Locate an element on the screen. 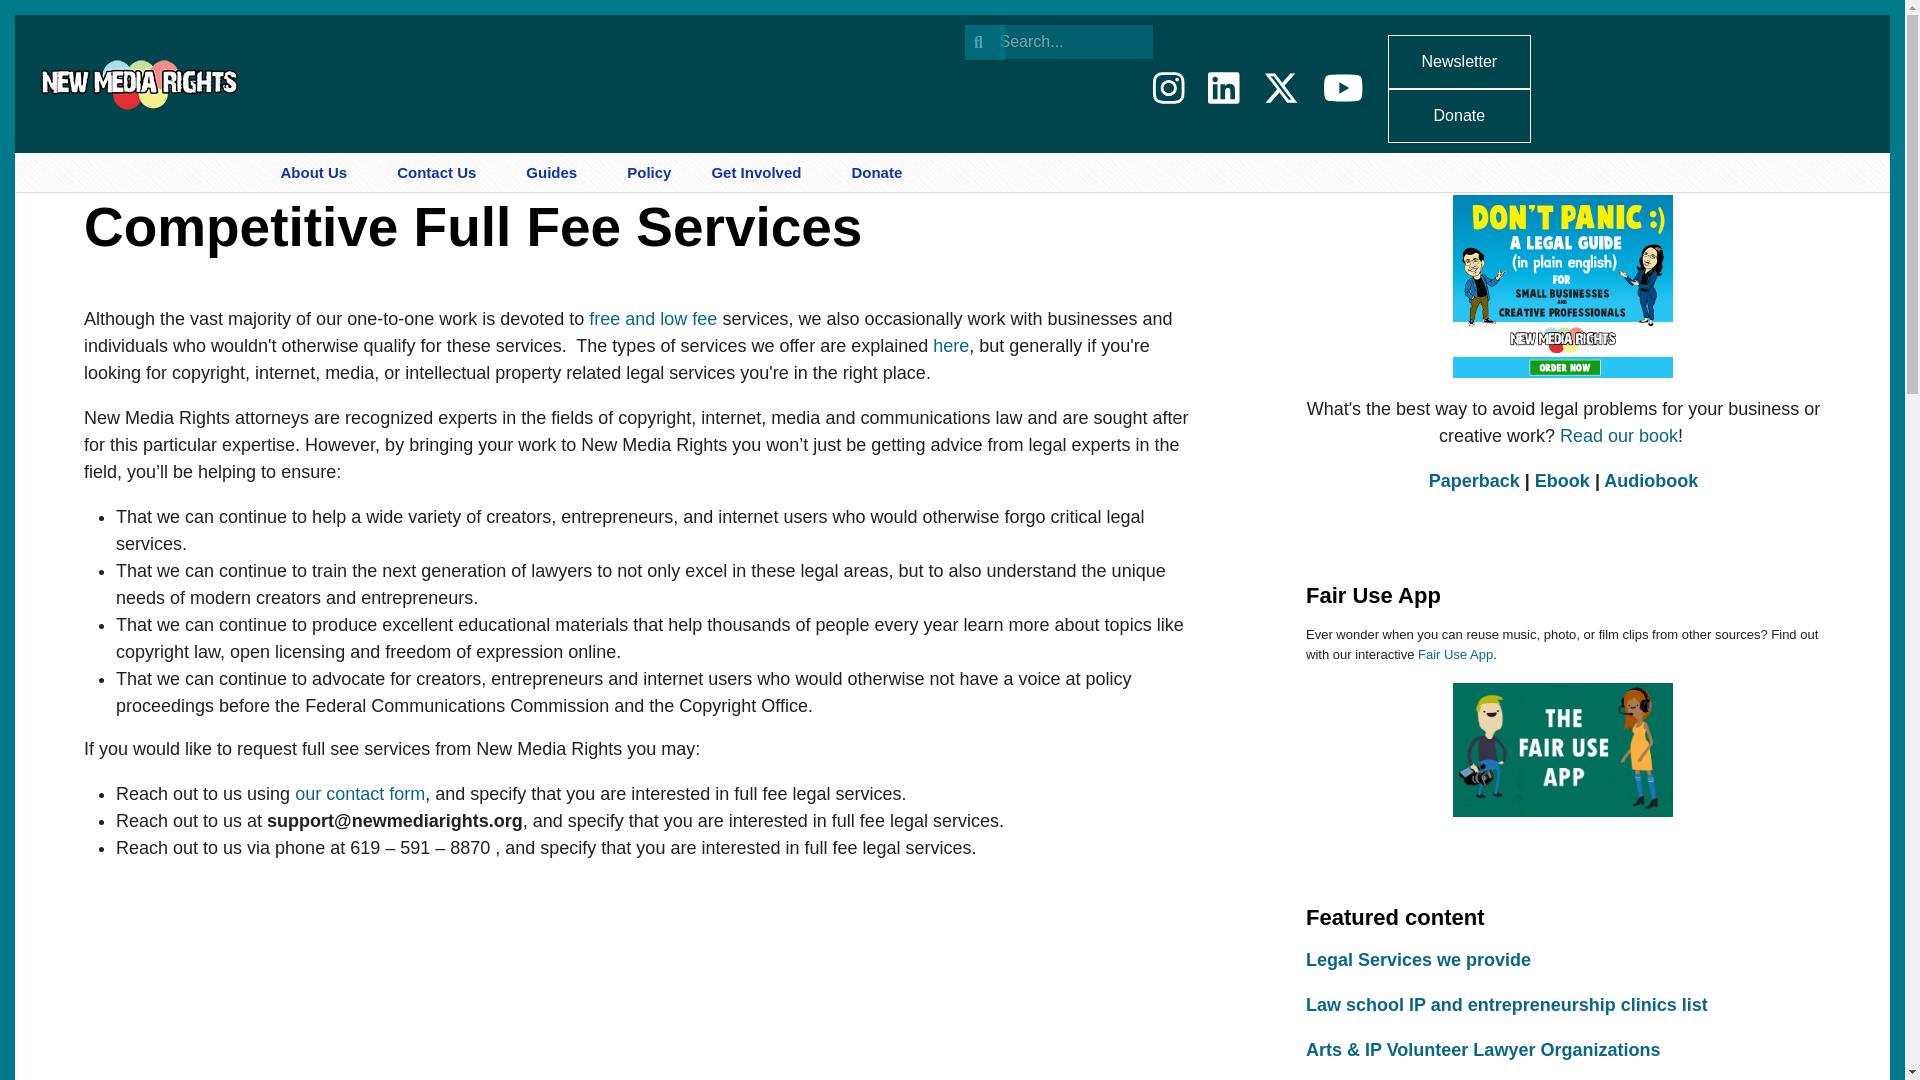  Search is located at coordinates (984, 42).